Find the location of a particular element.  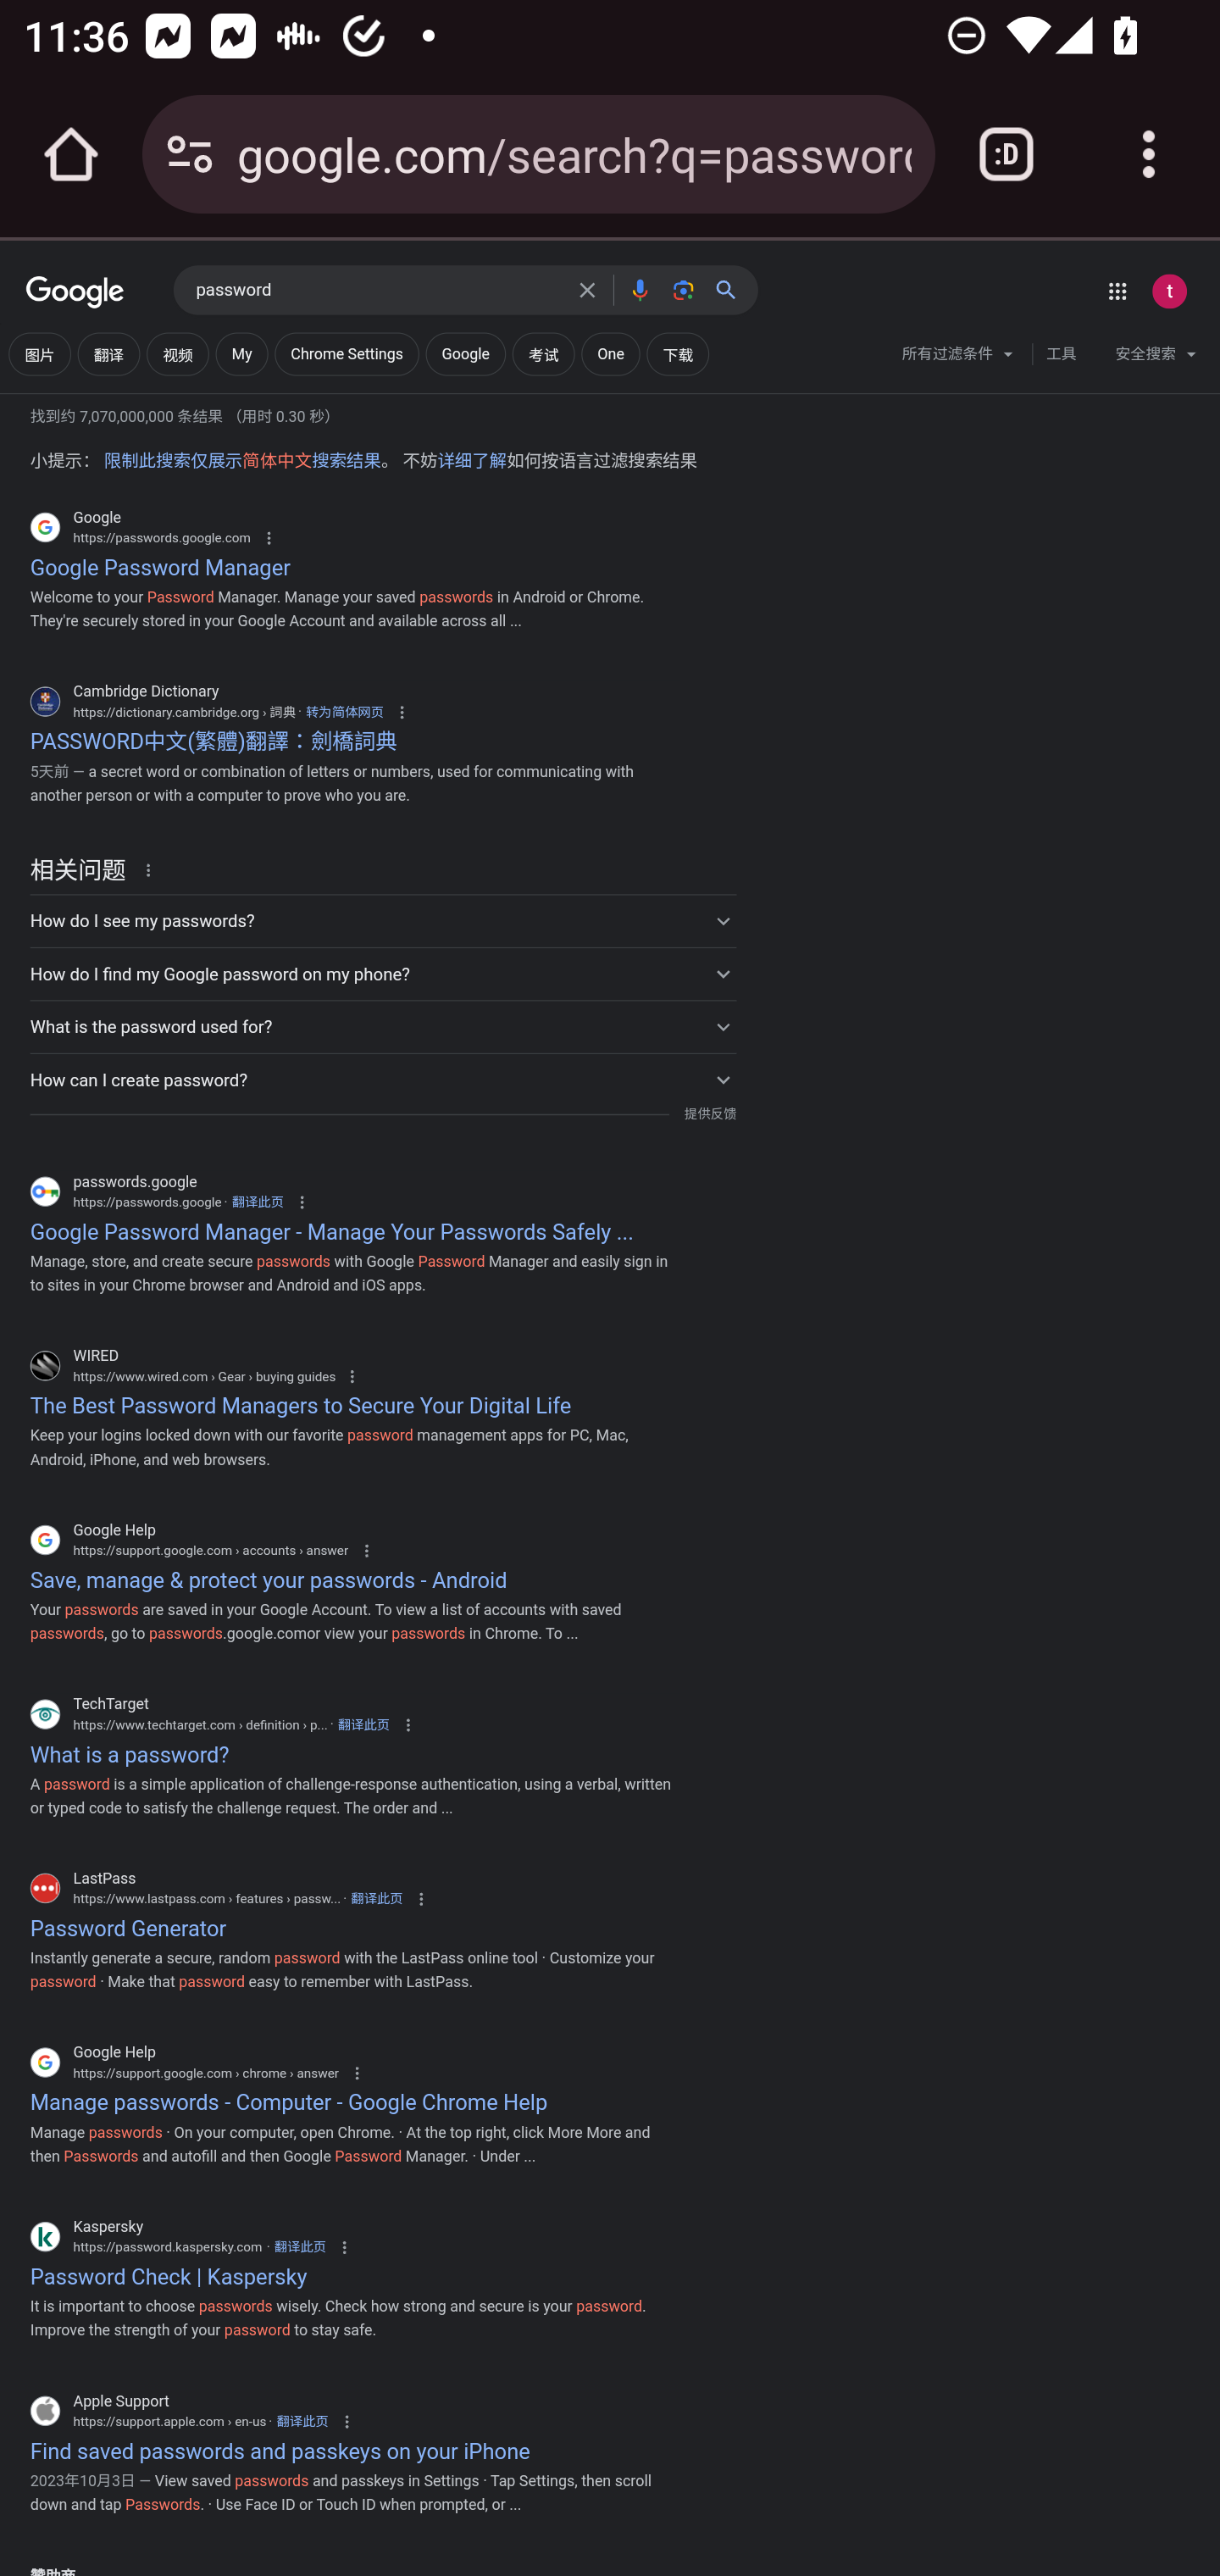

添加“One” One is located at coordinates (610, 354).